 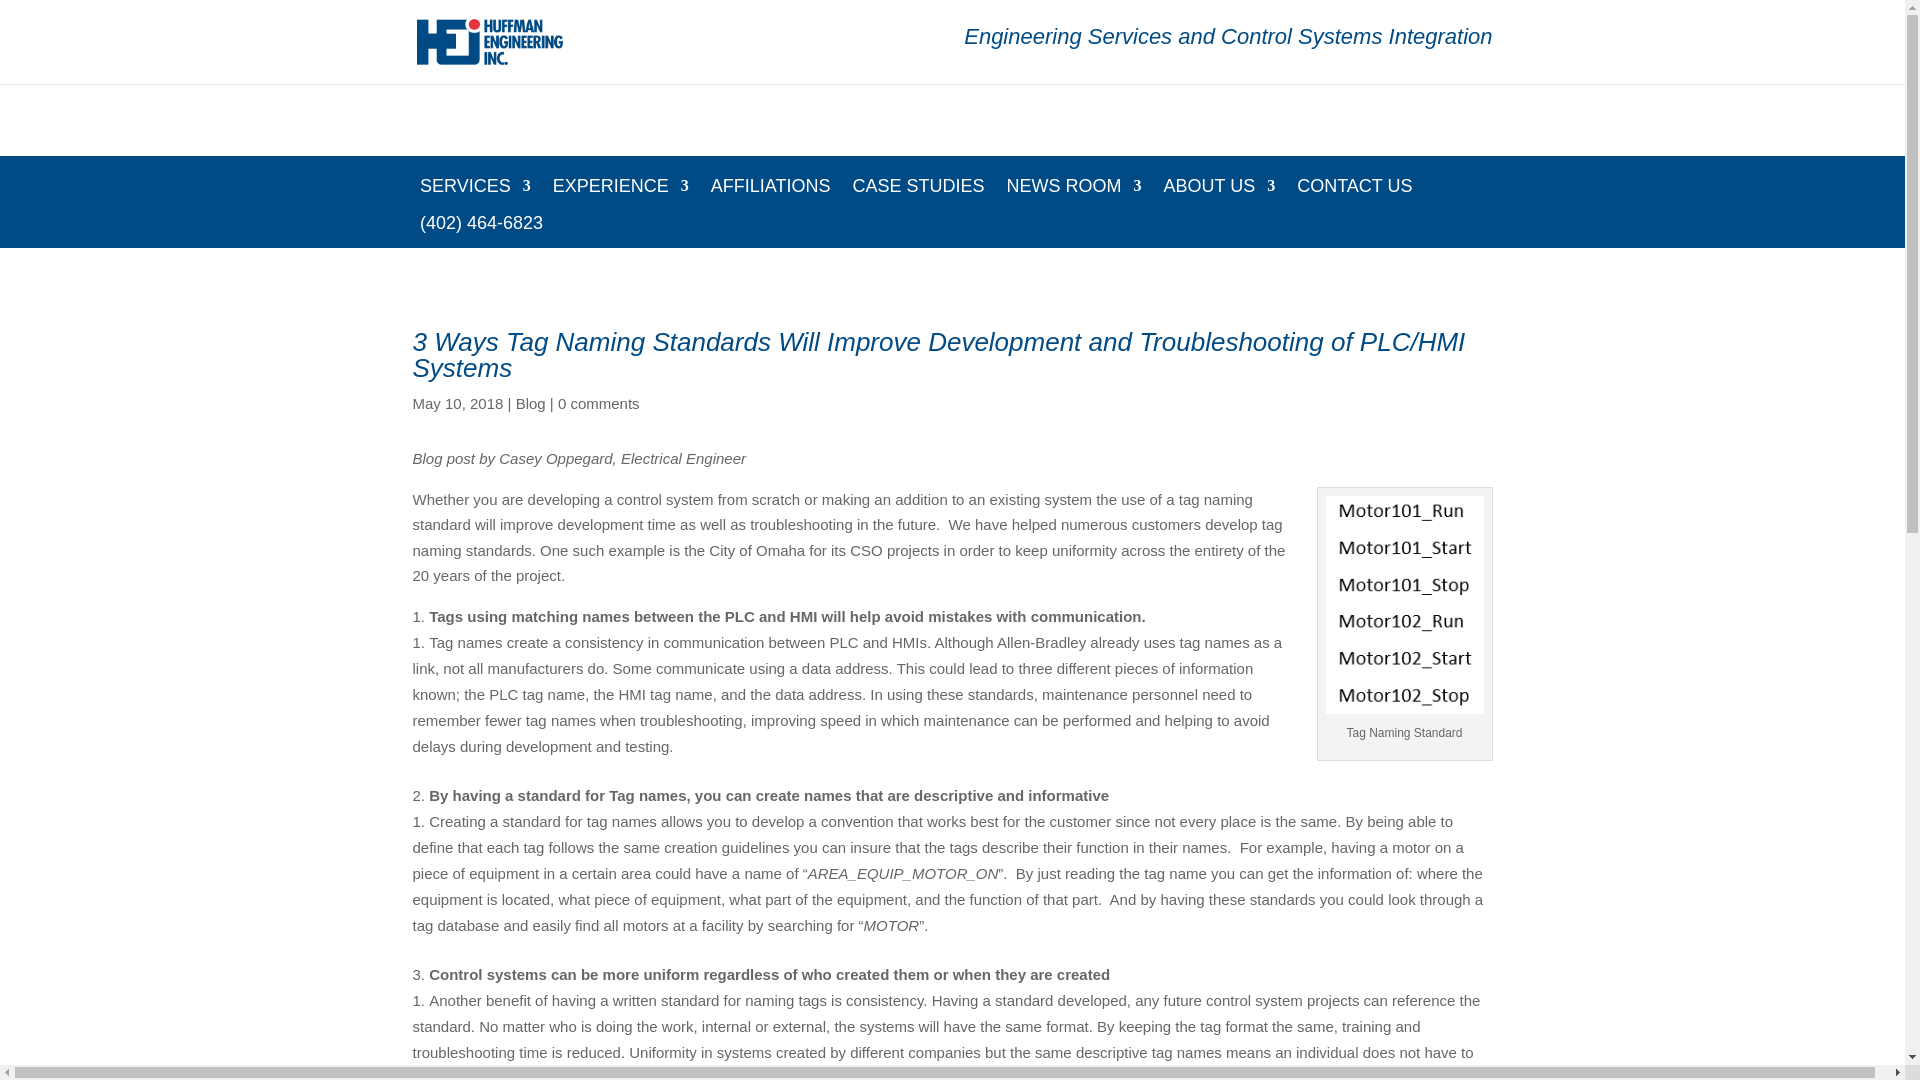 What do you see at coordinates (1354, 194) in the screenshot?
I see `CONTACT US` at bounding box center [1354, 194].